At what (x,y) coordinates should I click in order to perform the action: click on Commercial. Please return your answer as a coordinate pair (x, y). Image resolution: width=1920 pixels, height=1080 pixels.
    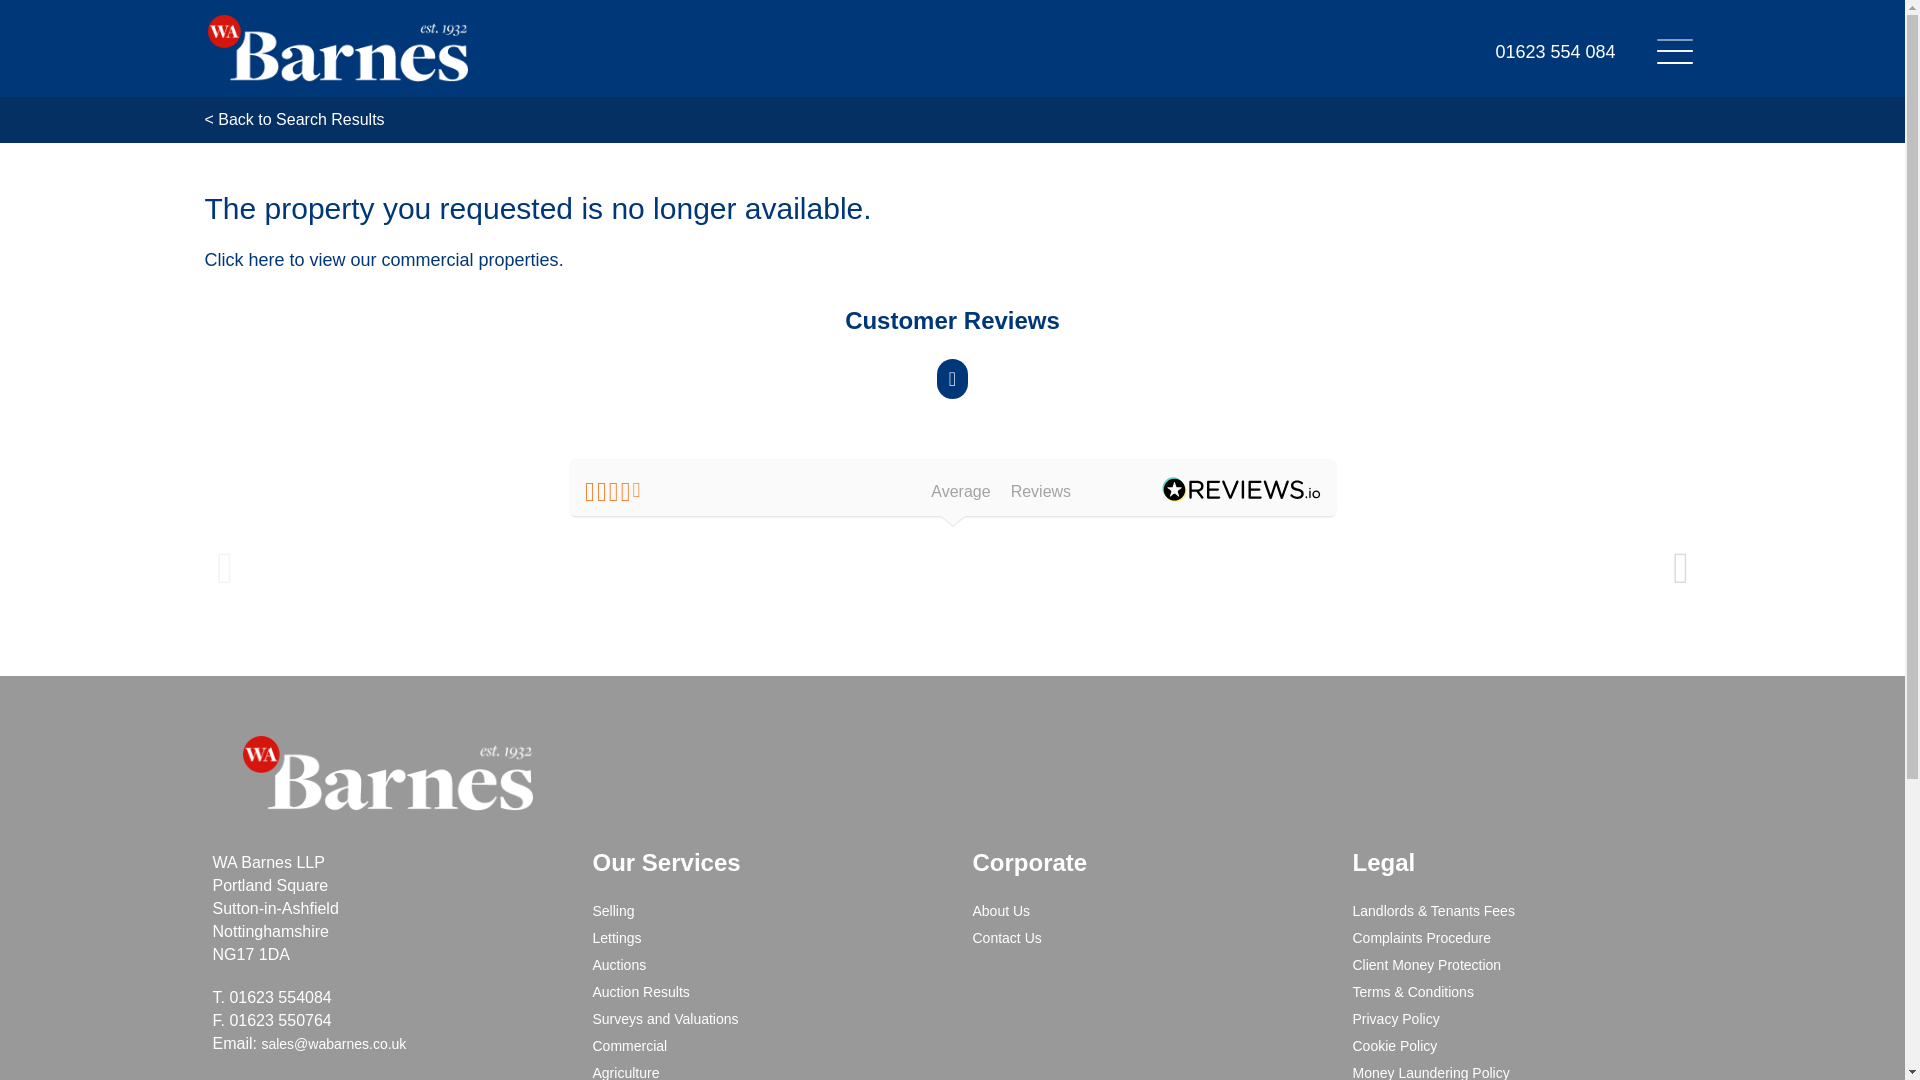
    Looking at the image, I should click on (628, 1046).